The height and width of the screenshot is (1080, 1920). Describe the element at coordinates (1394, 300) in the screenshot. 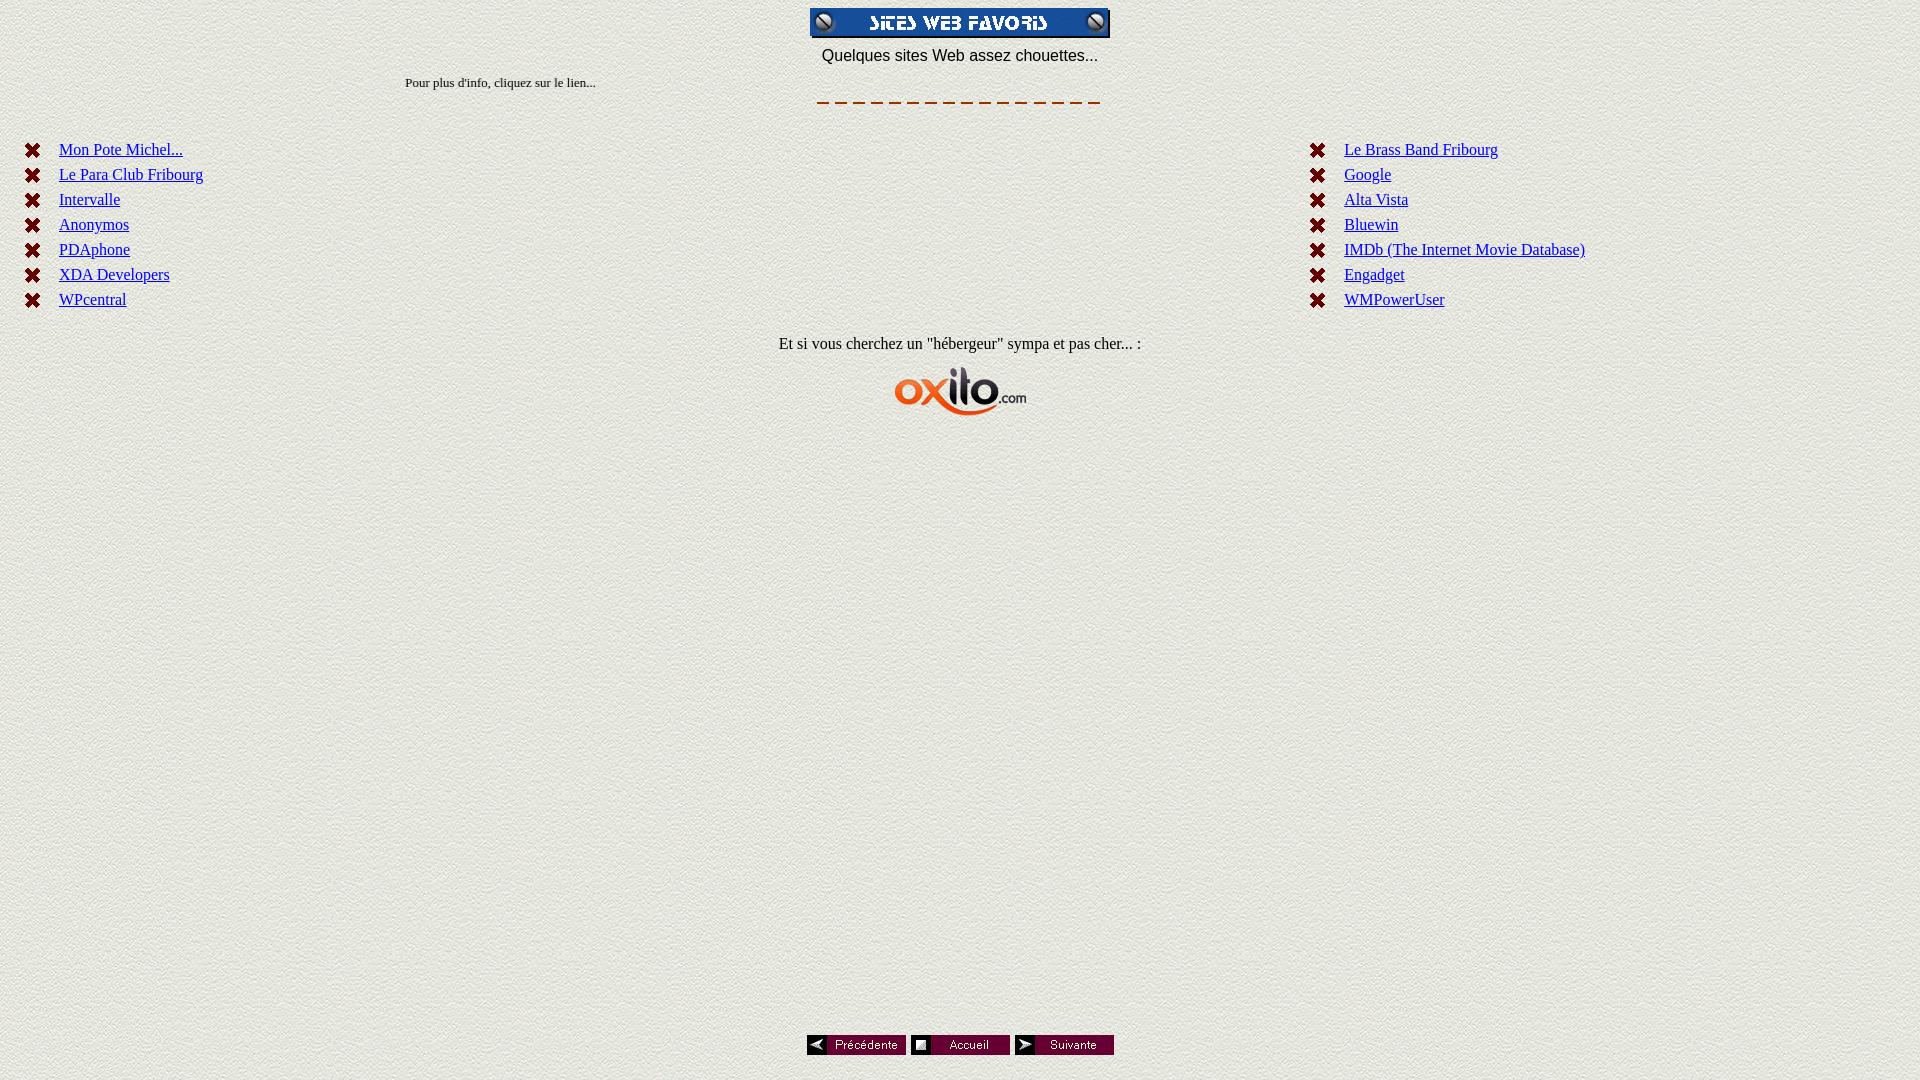

I see `WMPowerUser` at that location.